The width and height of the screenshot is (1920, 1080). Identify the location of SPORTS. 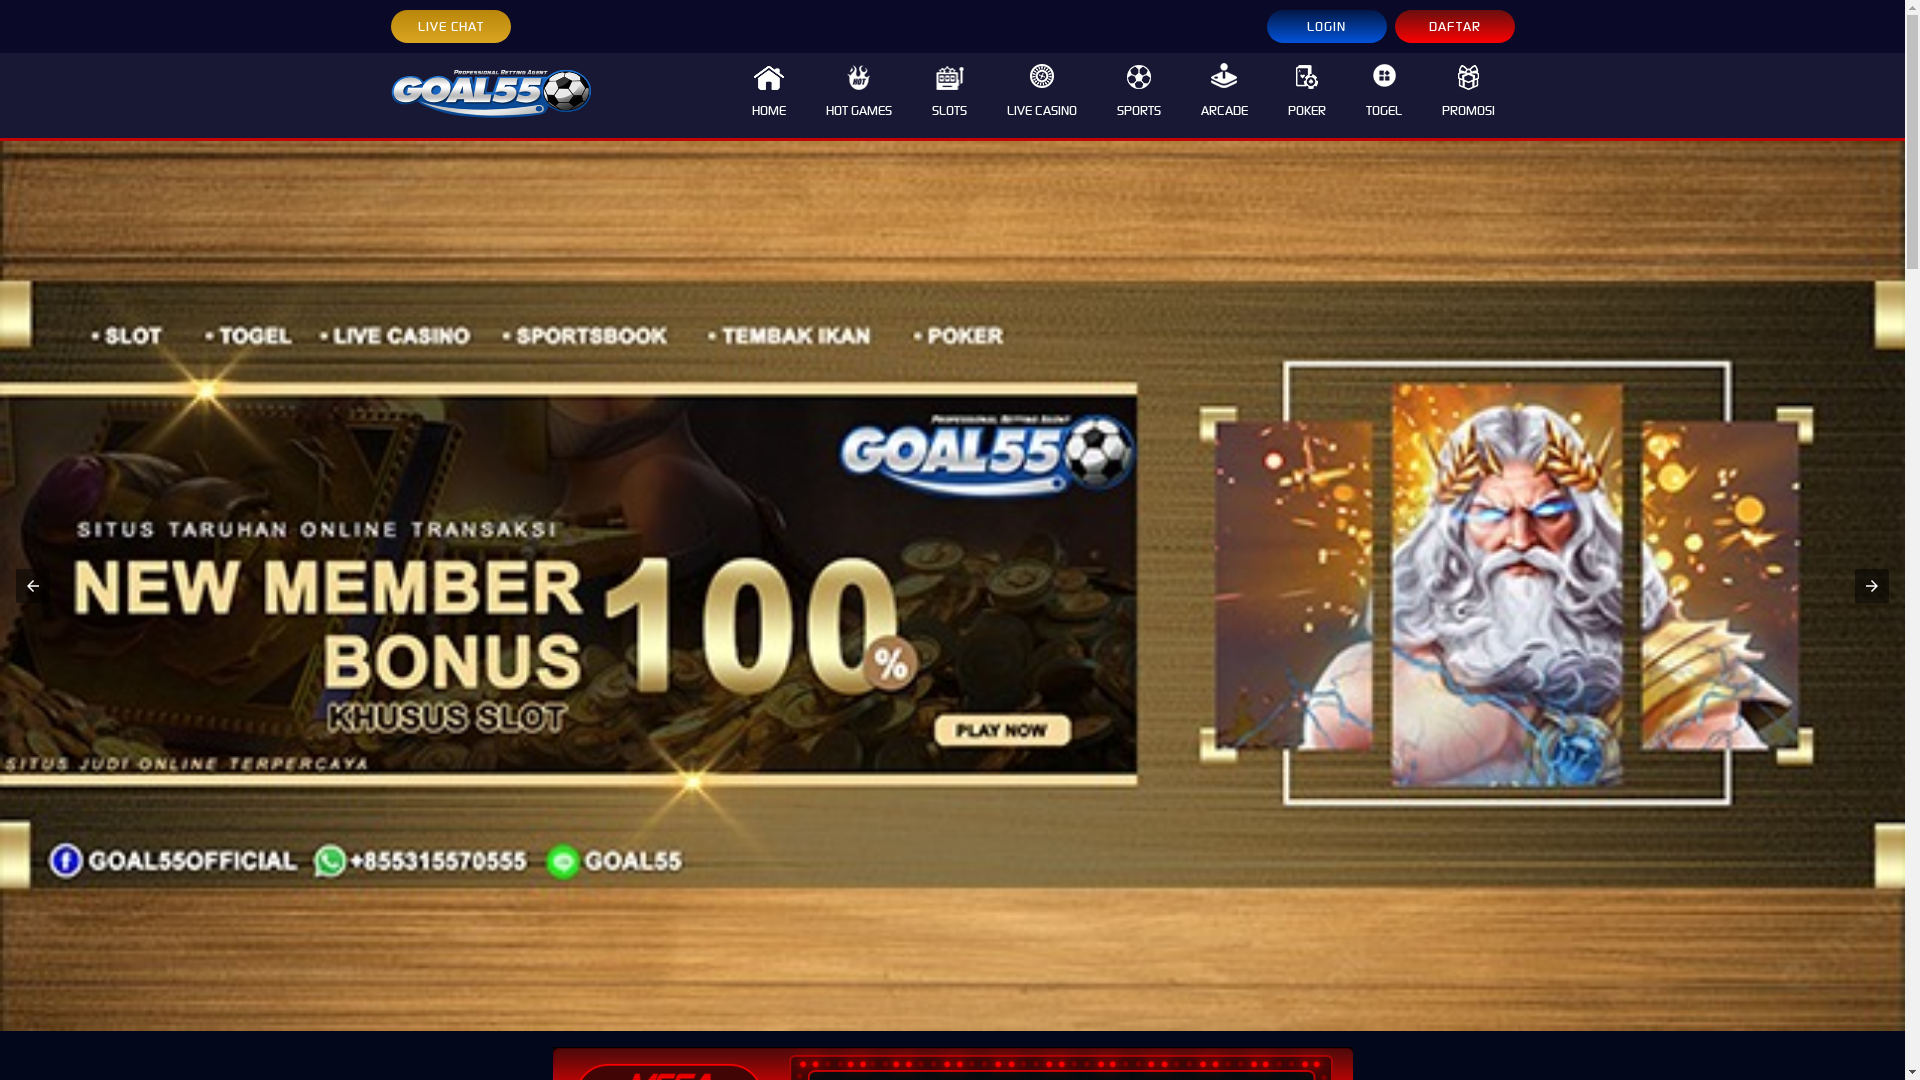
(1138, 96).